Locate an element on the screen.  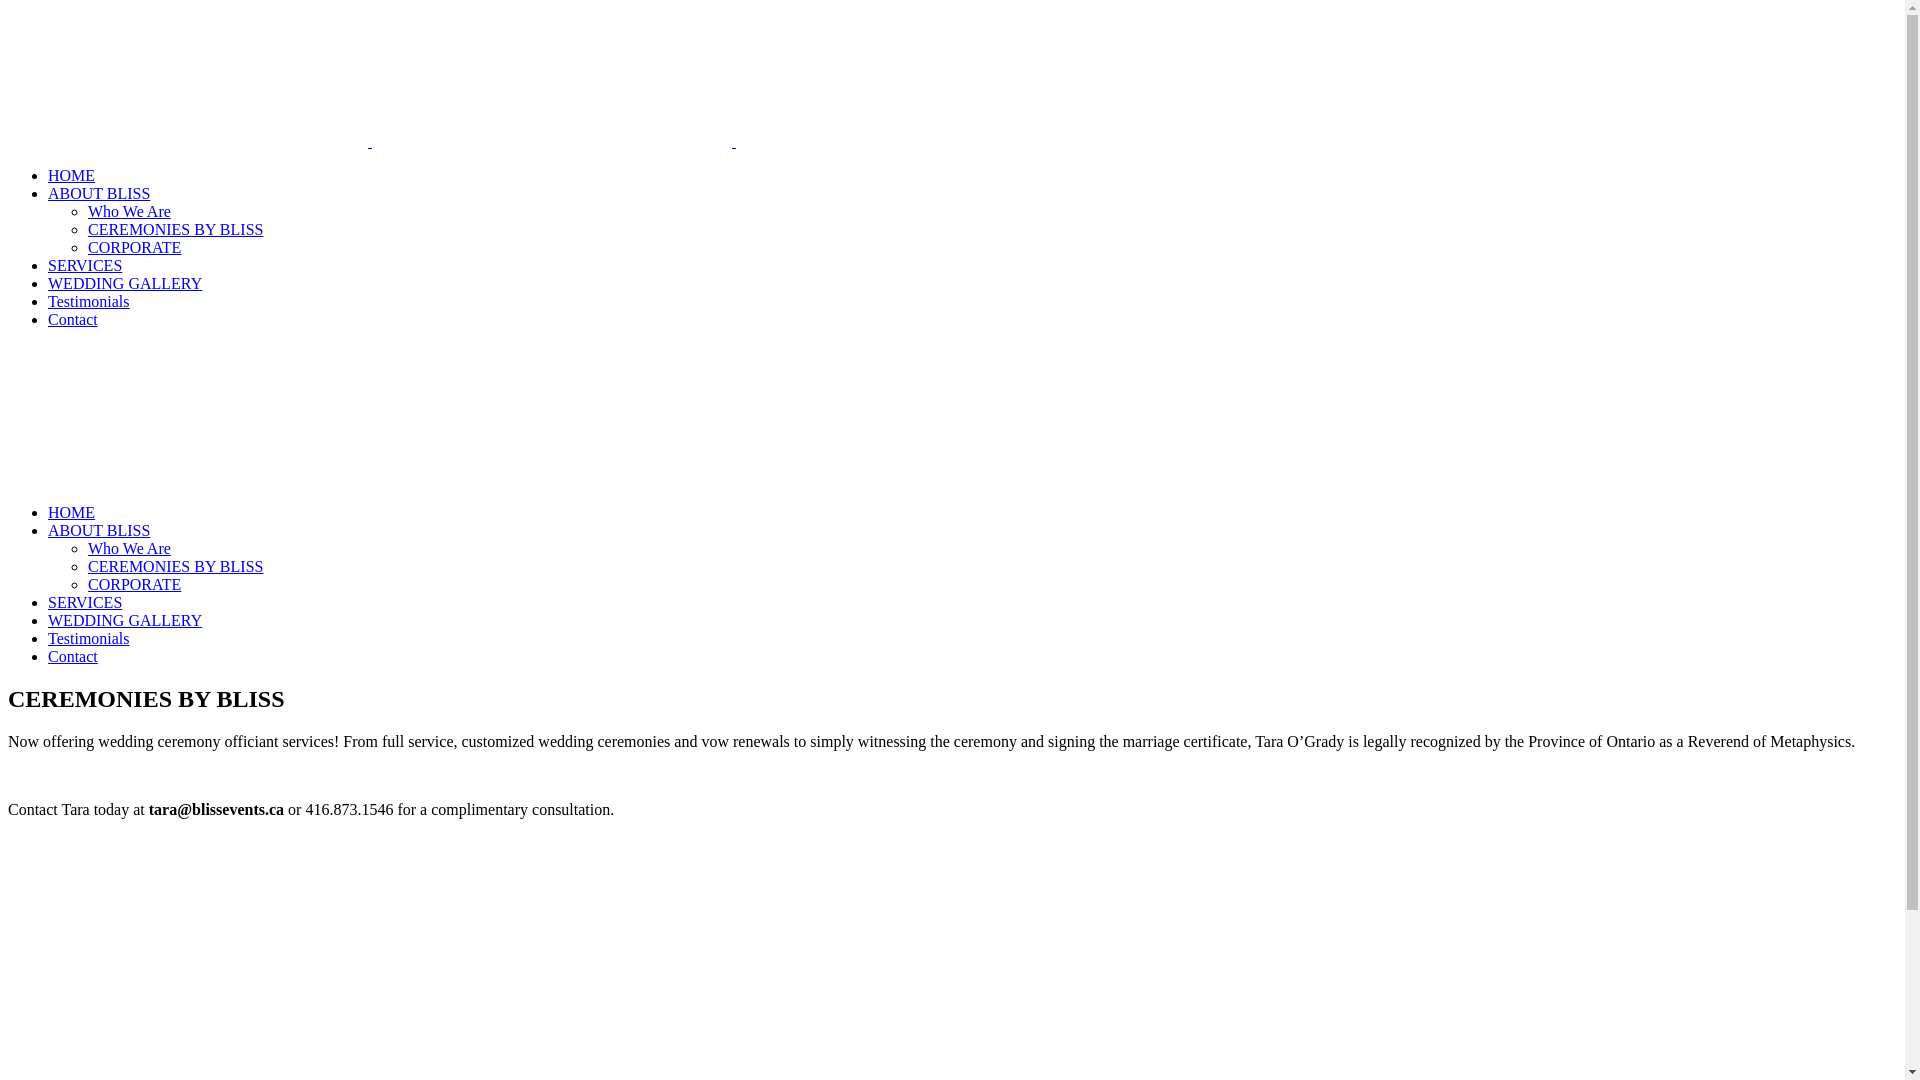
WEDDING GALLERY is located at coordinates (125, 620).